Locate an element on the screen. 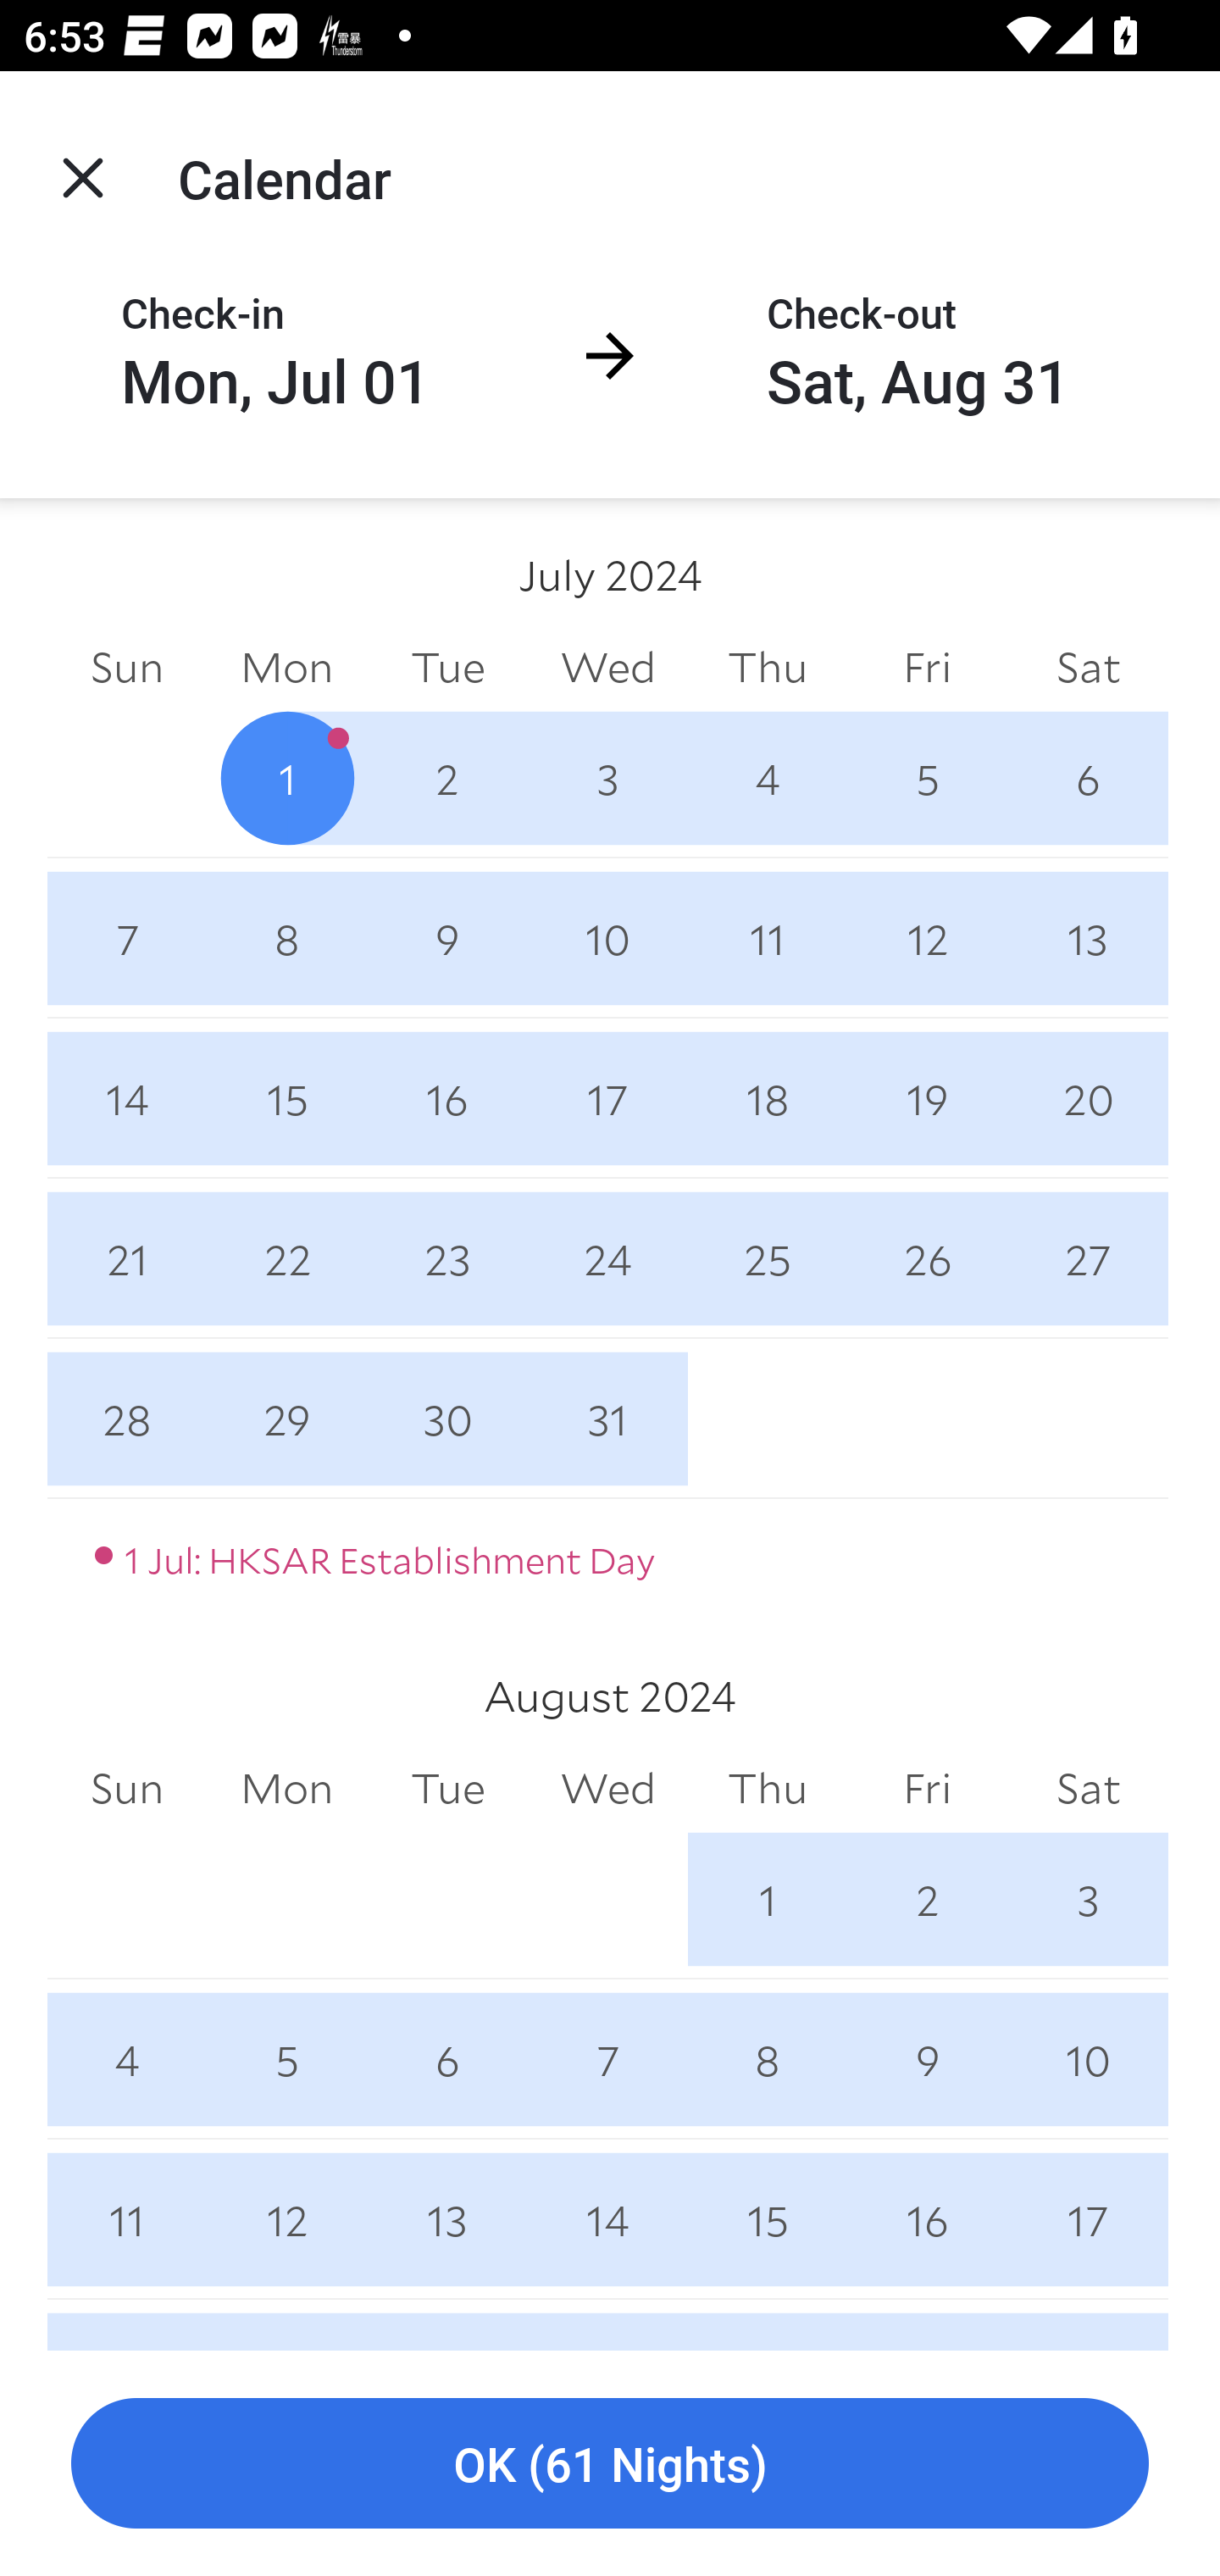 Image resolution: width=1220 pixels, height=2576 pixels. 22 22 July 2024 is located at coordinates (286, 1259).